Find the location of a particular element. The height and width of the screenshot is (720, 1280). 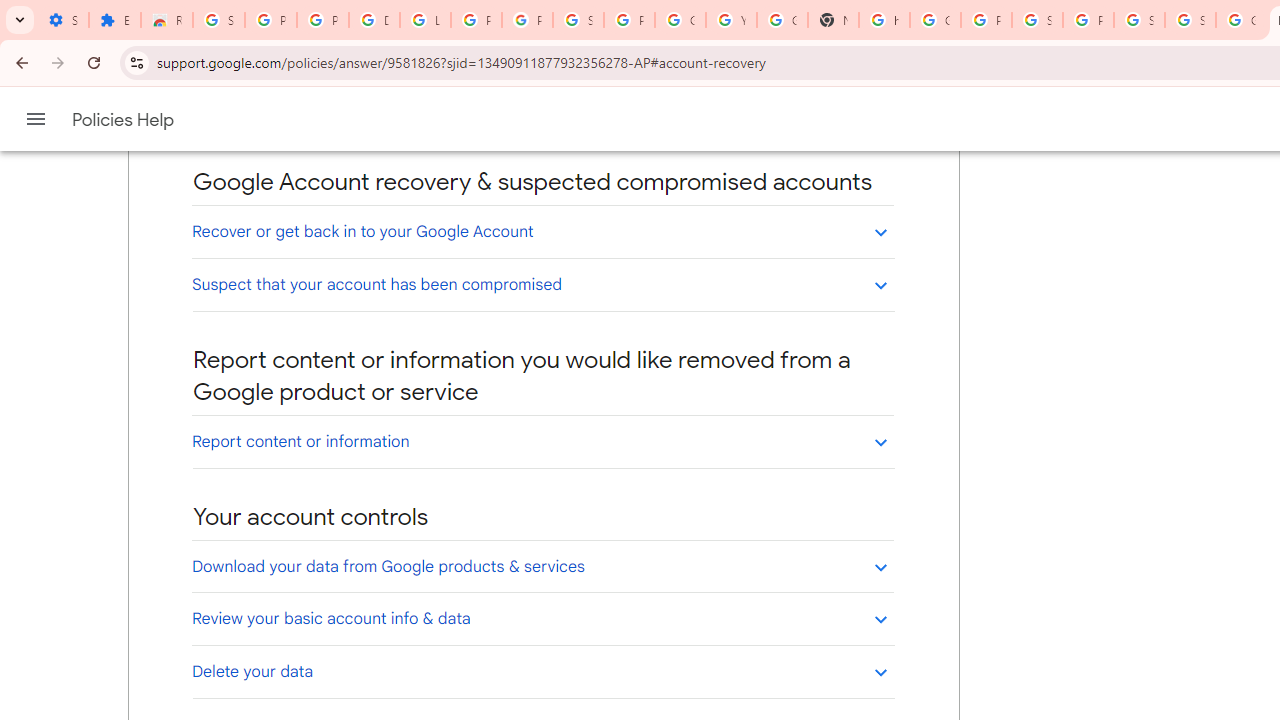

Reviews: Helix Fruit Jump Arcade Game is located at coordinates (166, 20).